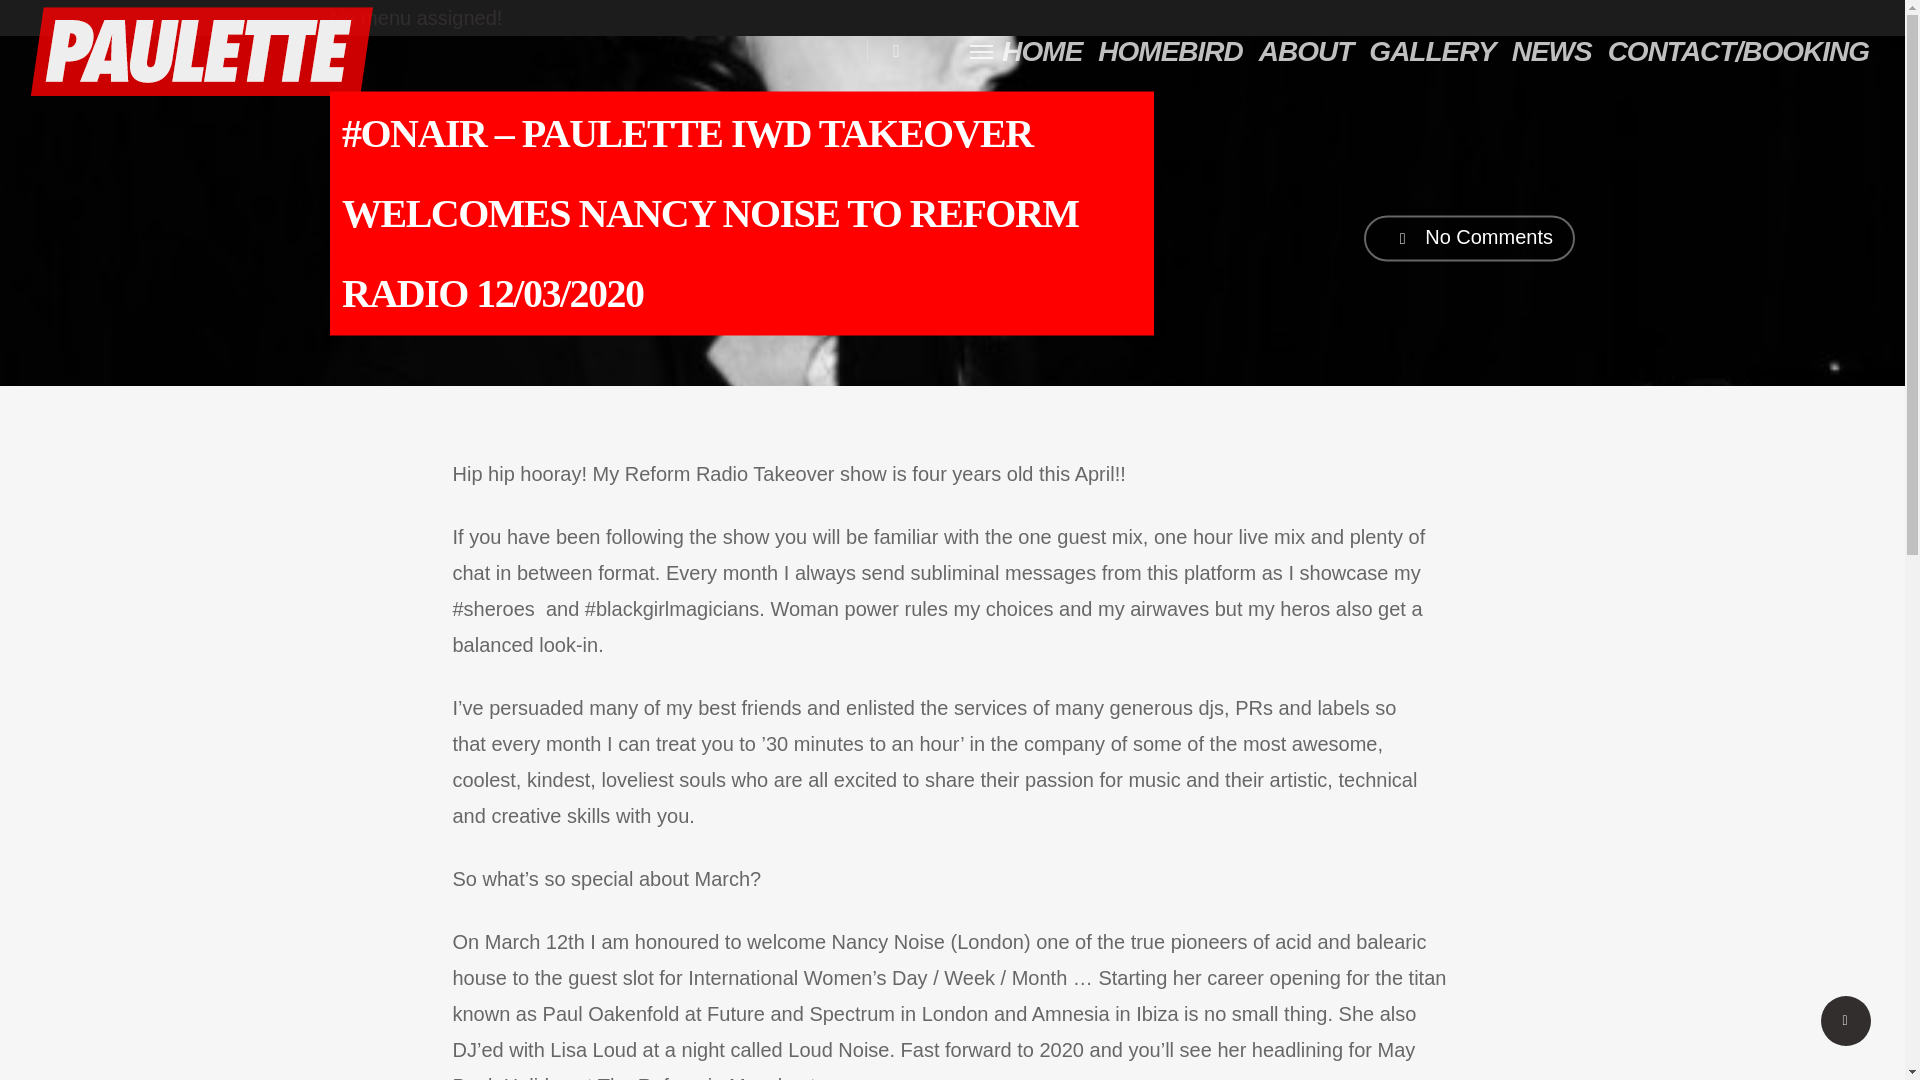 This screenshot has height=1080, width=1920. What do you see at coordinates (1432, 51) in the screenshot?
I see `GALLERY` at bounding box center [1432, 51].